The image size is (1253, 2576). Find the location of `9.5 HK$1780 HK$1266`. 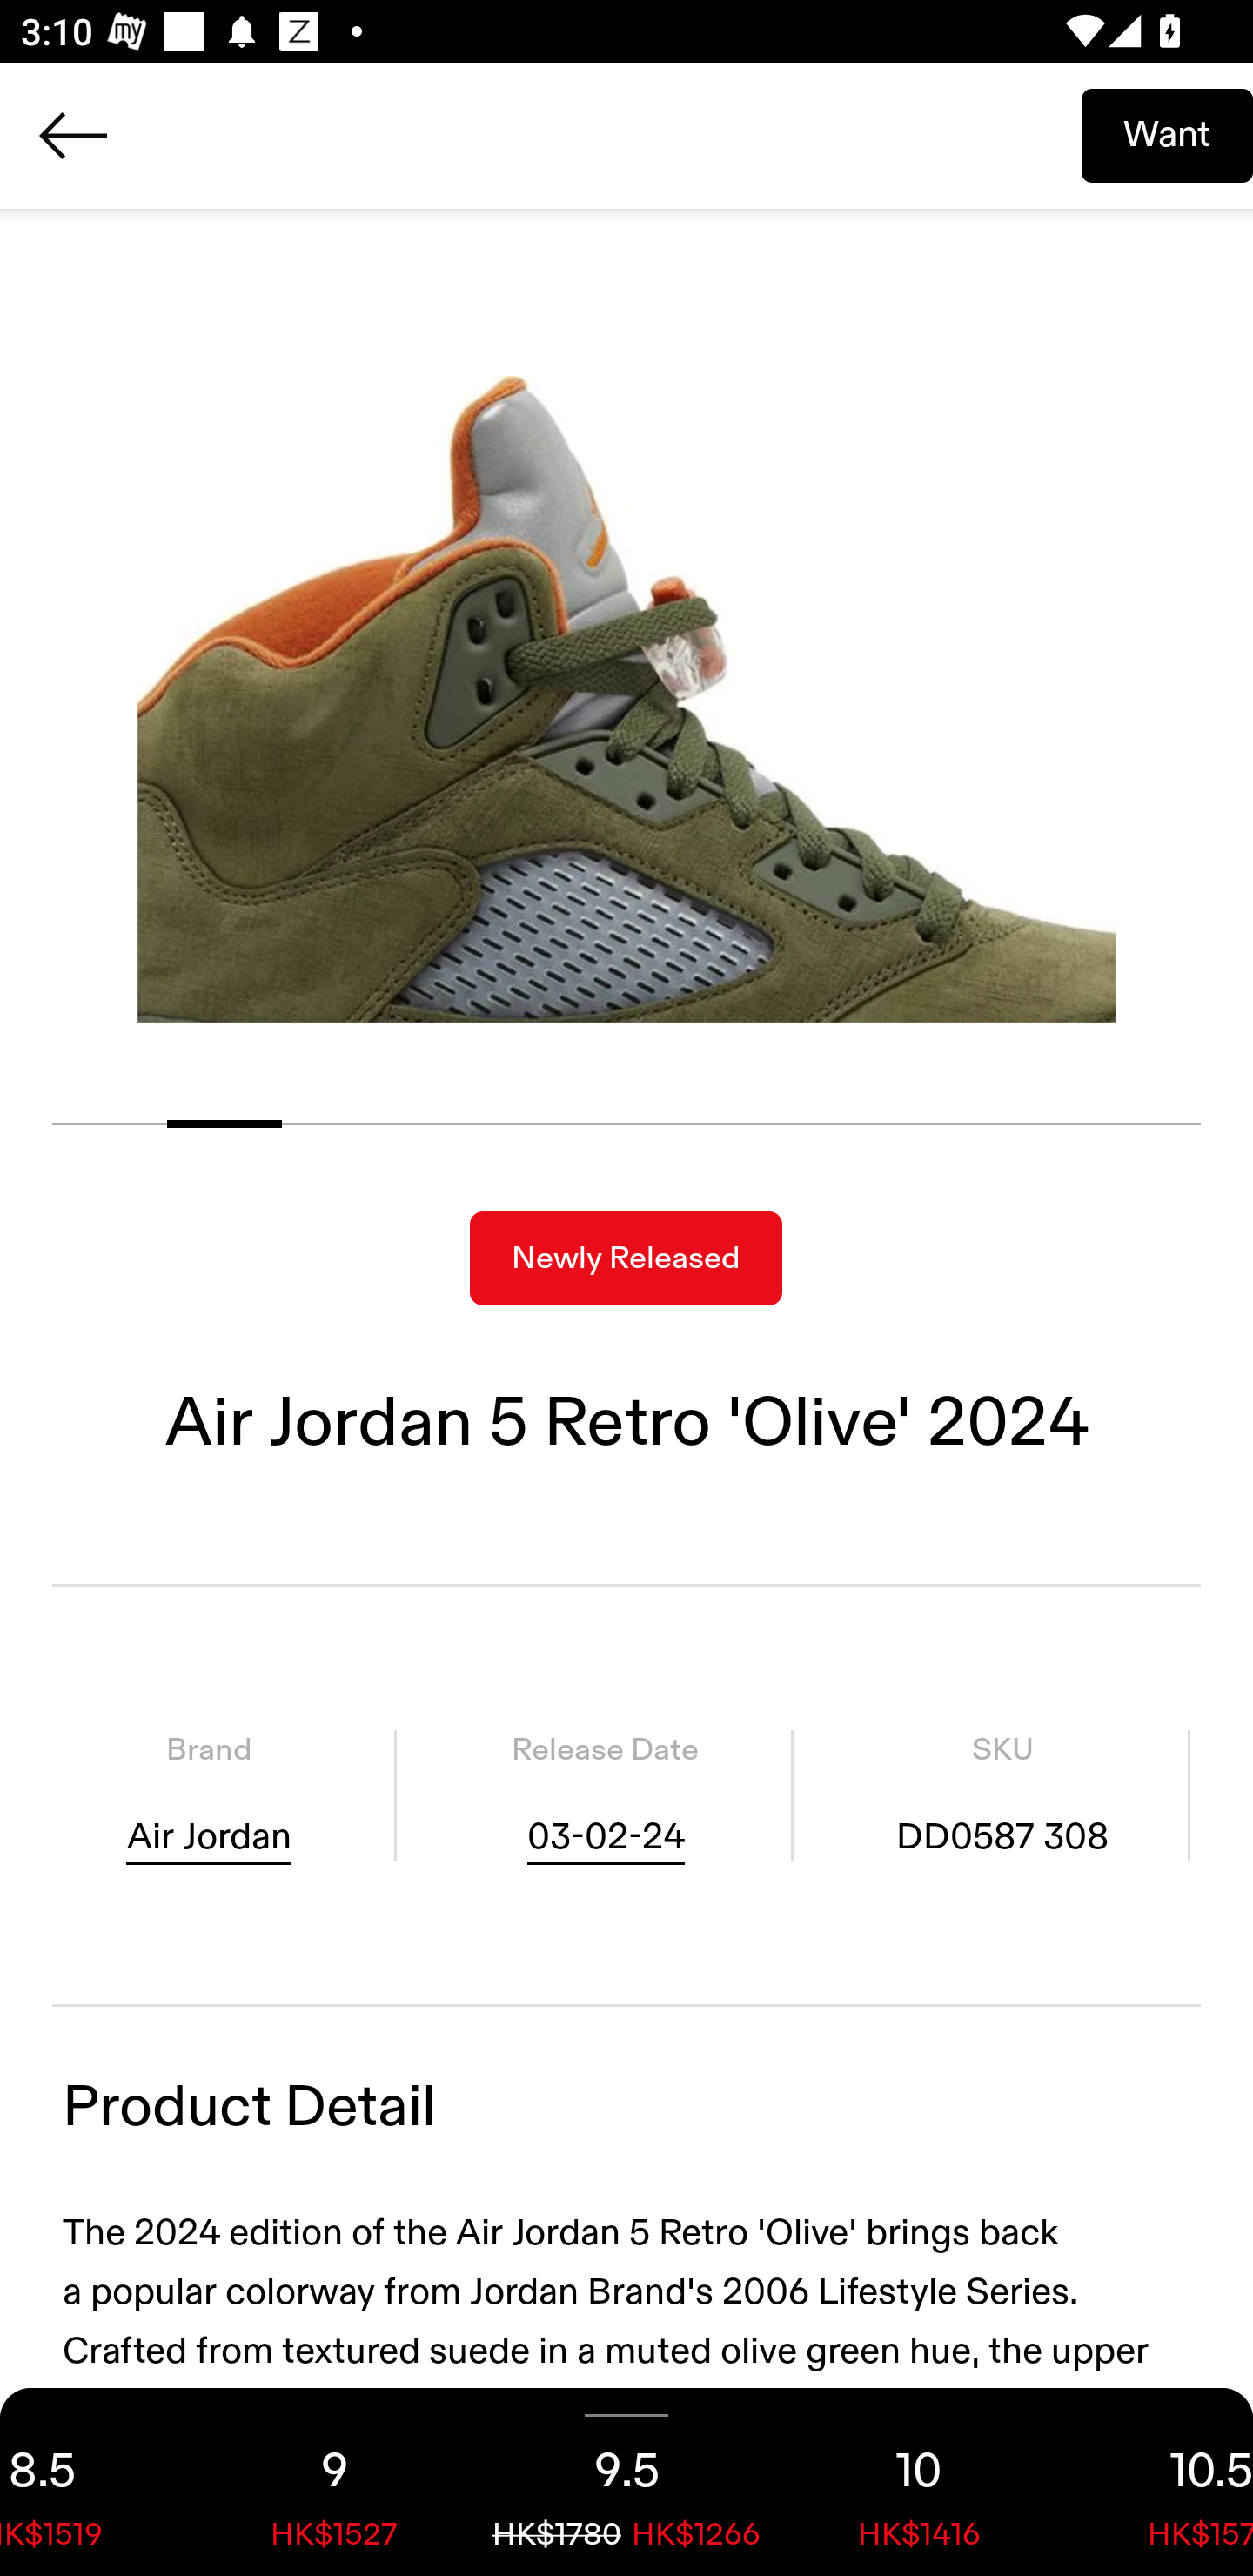

9.5 HK$1780 HK$1266 is located at coordinates (626, 2482).